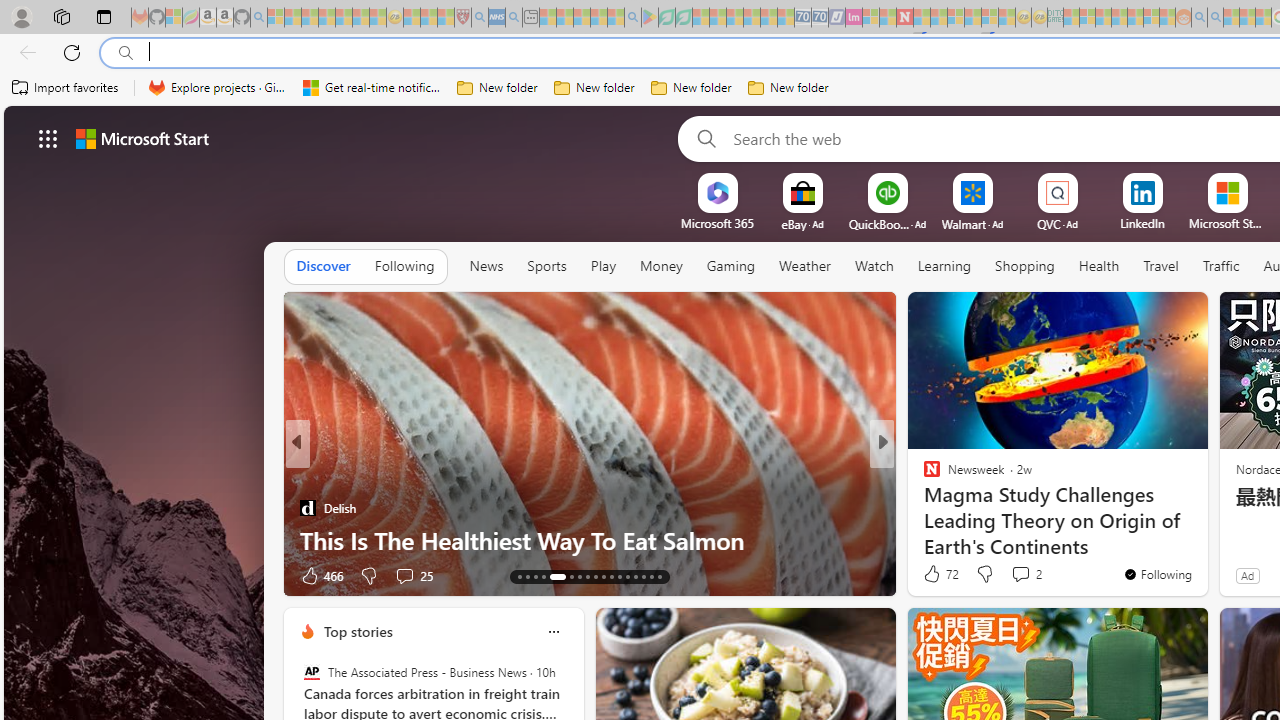 Image resolution: width=1280 pixels, height=720 pixels. I want to click on Pets - MSN - Sleeping, so click(598, 18).